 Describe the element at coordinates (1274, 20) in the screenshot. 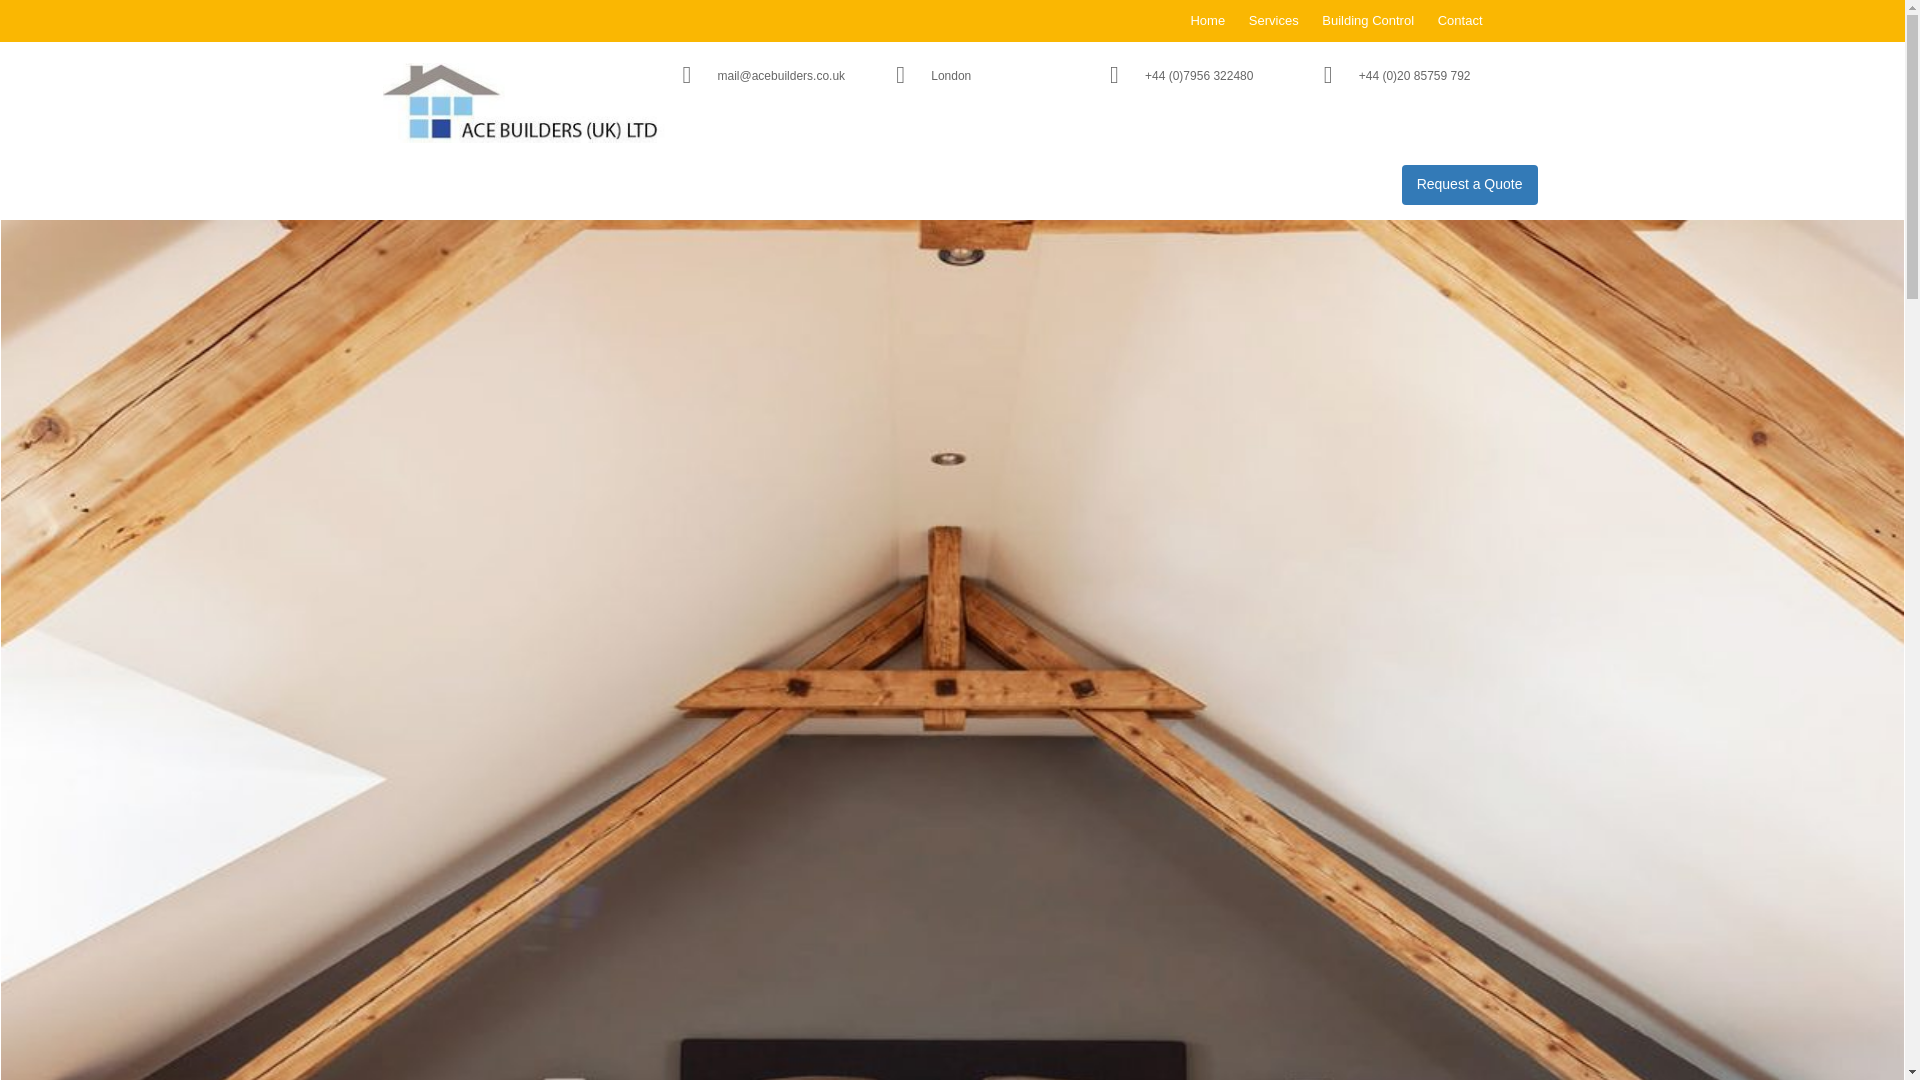

I see `Services` at that location.